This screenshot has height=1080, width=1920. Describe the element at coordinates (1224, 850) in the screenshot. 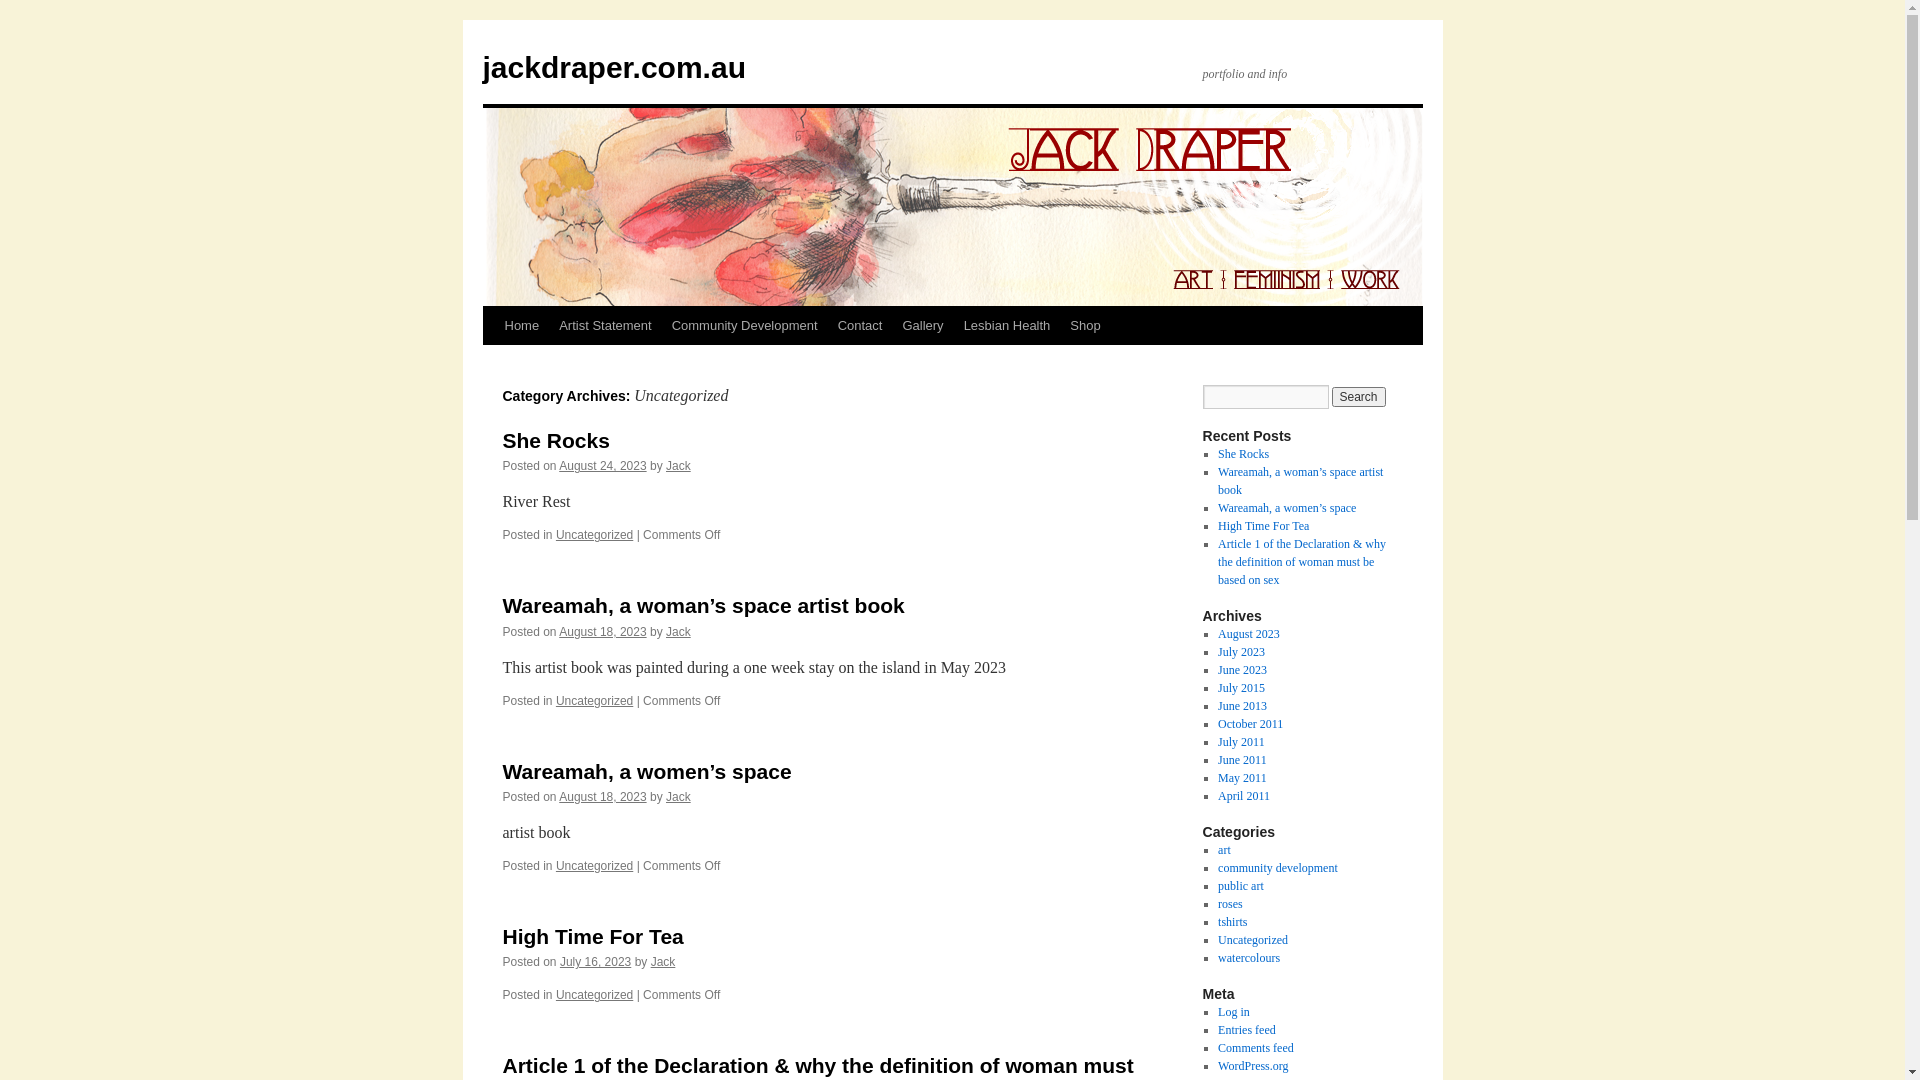

I see `art` at that location.